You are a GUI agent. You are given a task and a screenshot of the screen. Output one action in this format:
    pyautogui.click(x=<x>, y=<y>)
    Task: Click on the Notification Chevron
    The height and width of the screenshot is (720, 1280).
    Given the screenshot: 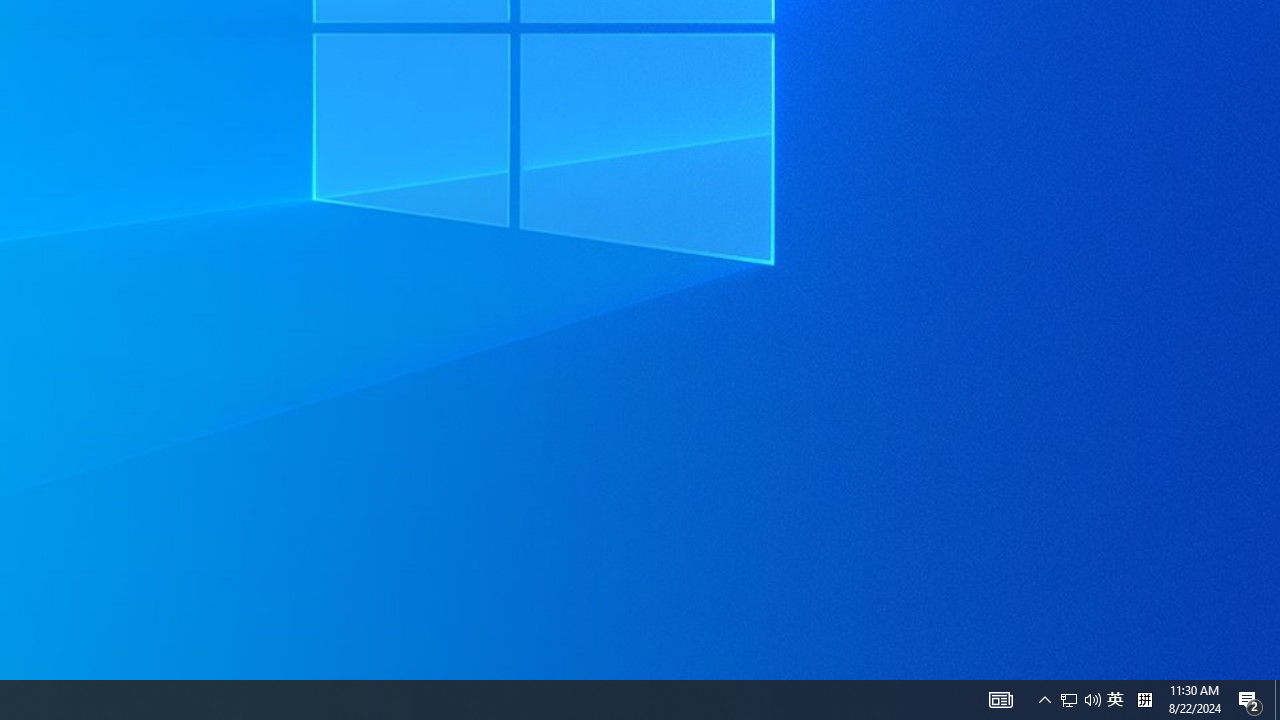 What is the action you would take?
    pyautogui.click(x=1044, y=700)
    